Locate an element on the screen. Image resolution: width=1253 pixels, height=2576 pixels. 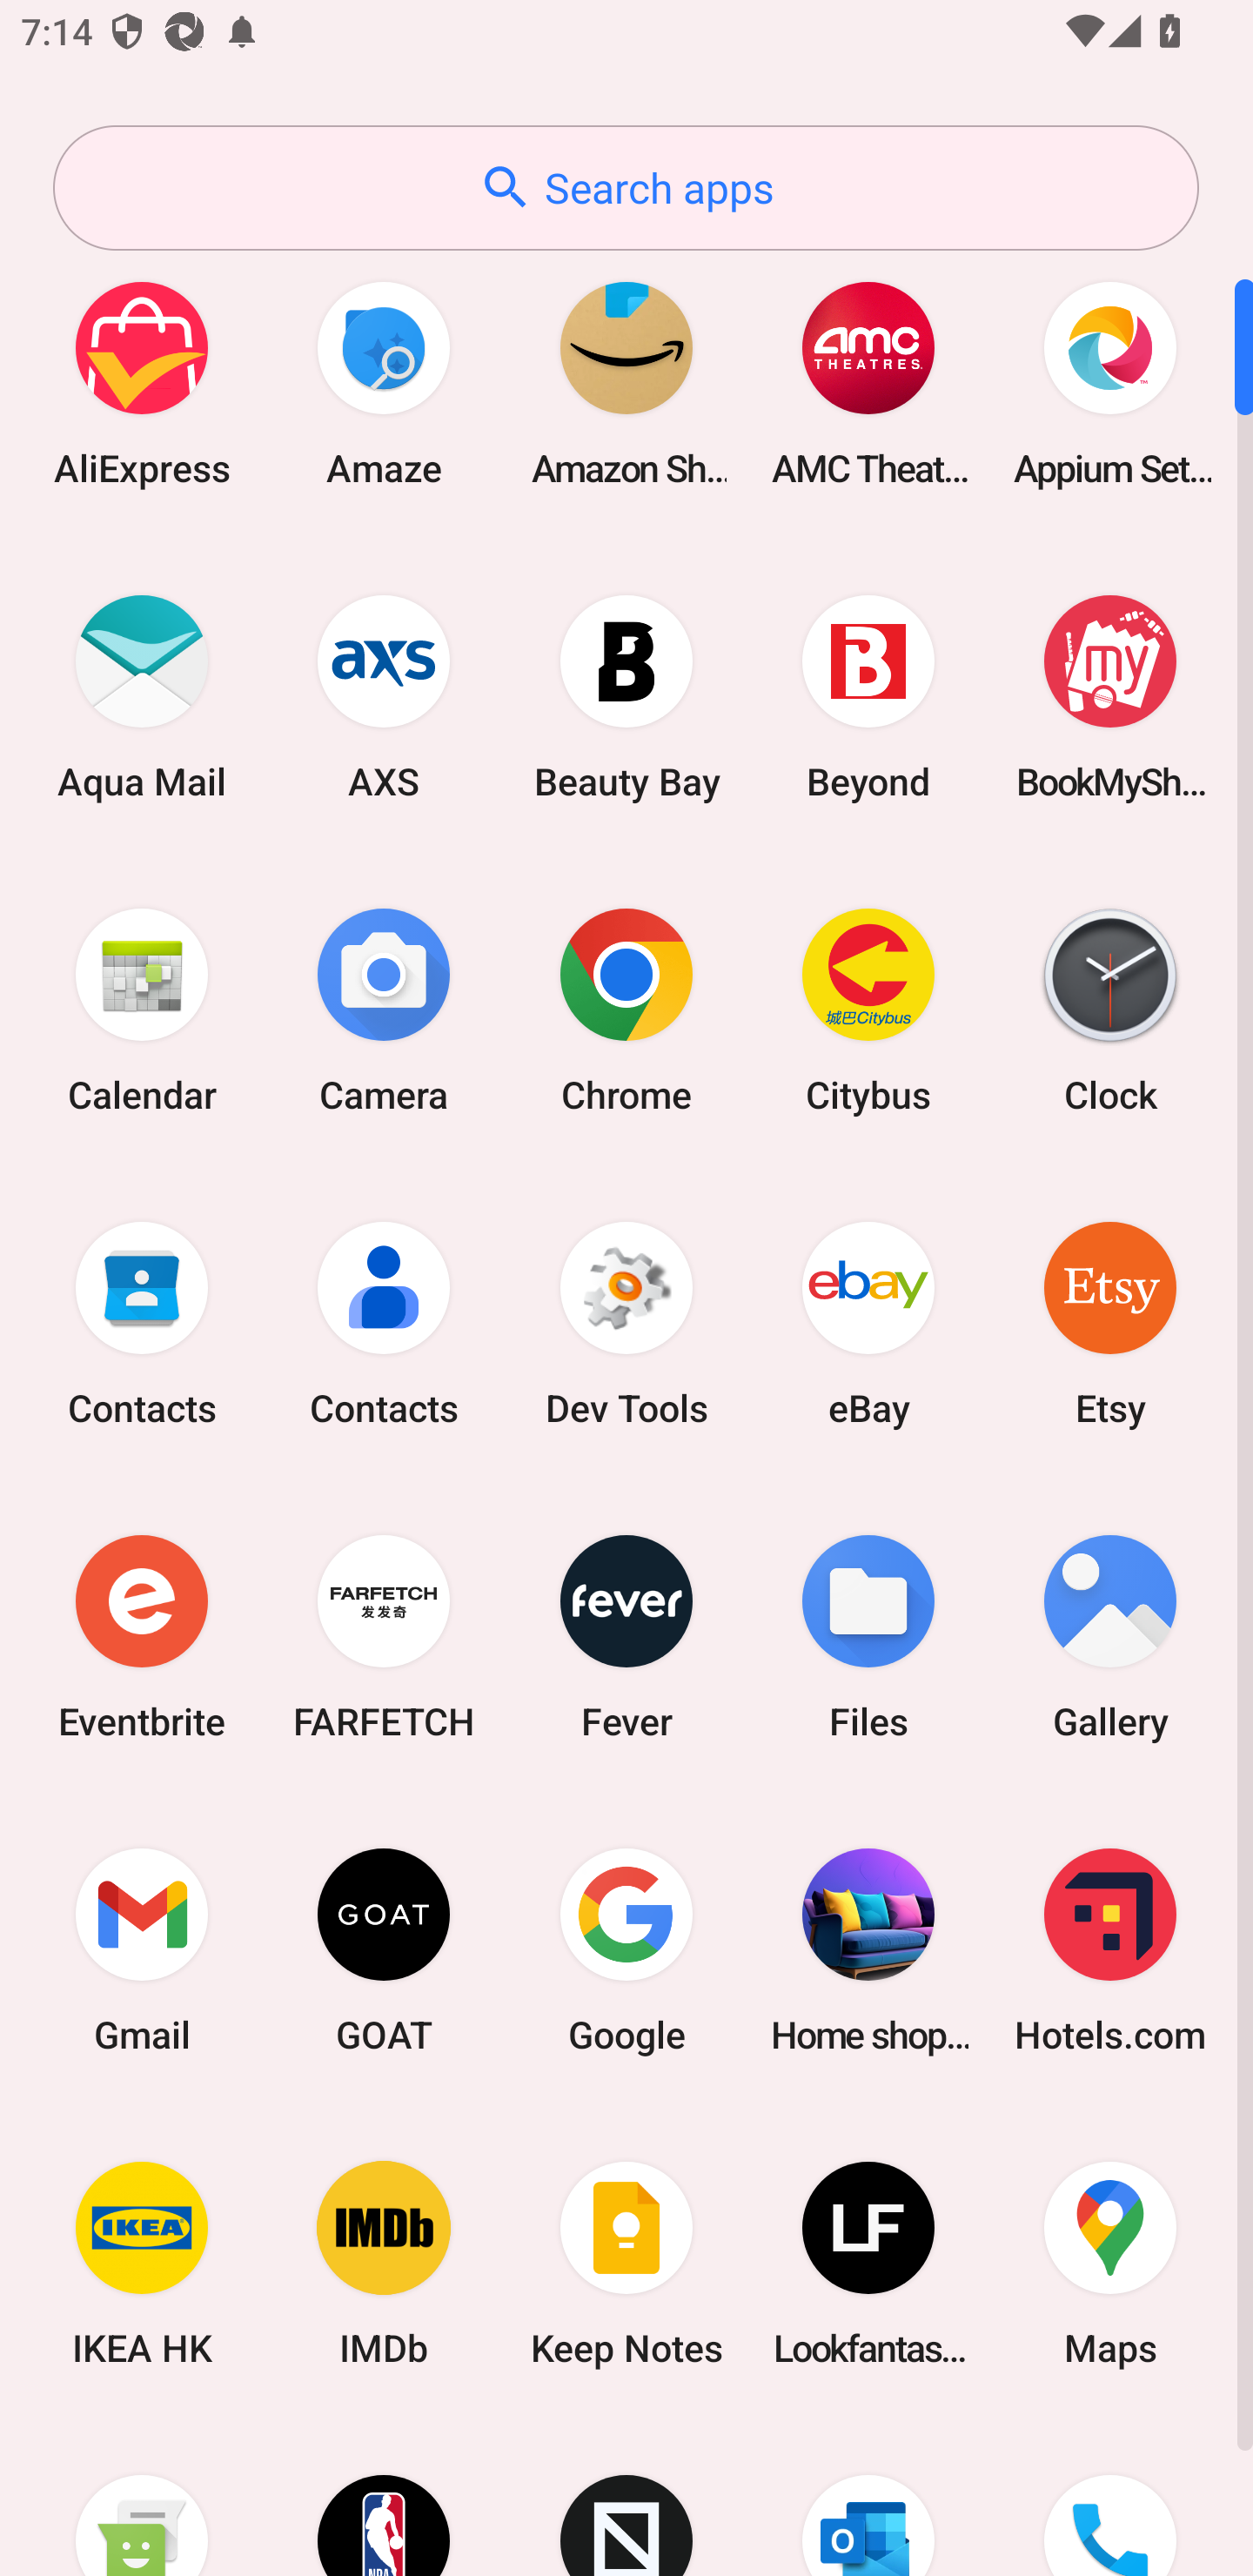
FARFETCH is located at coordinates (384, 1636).